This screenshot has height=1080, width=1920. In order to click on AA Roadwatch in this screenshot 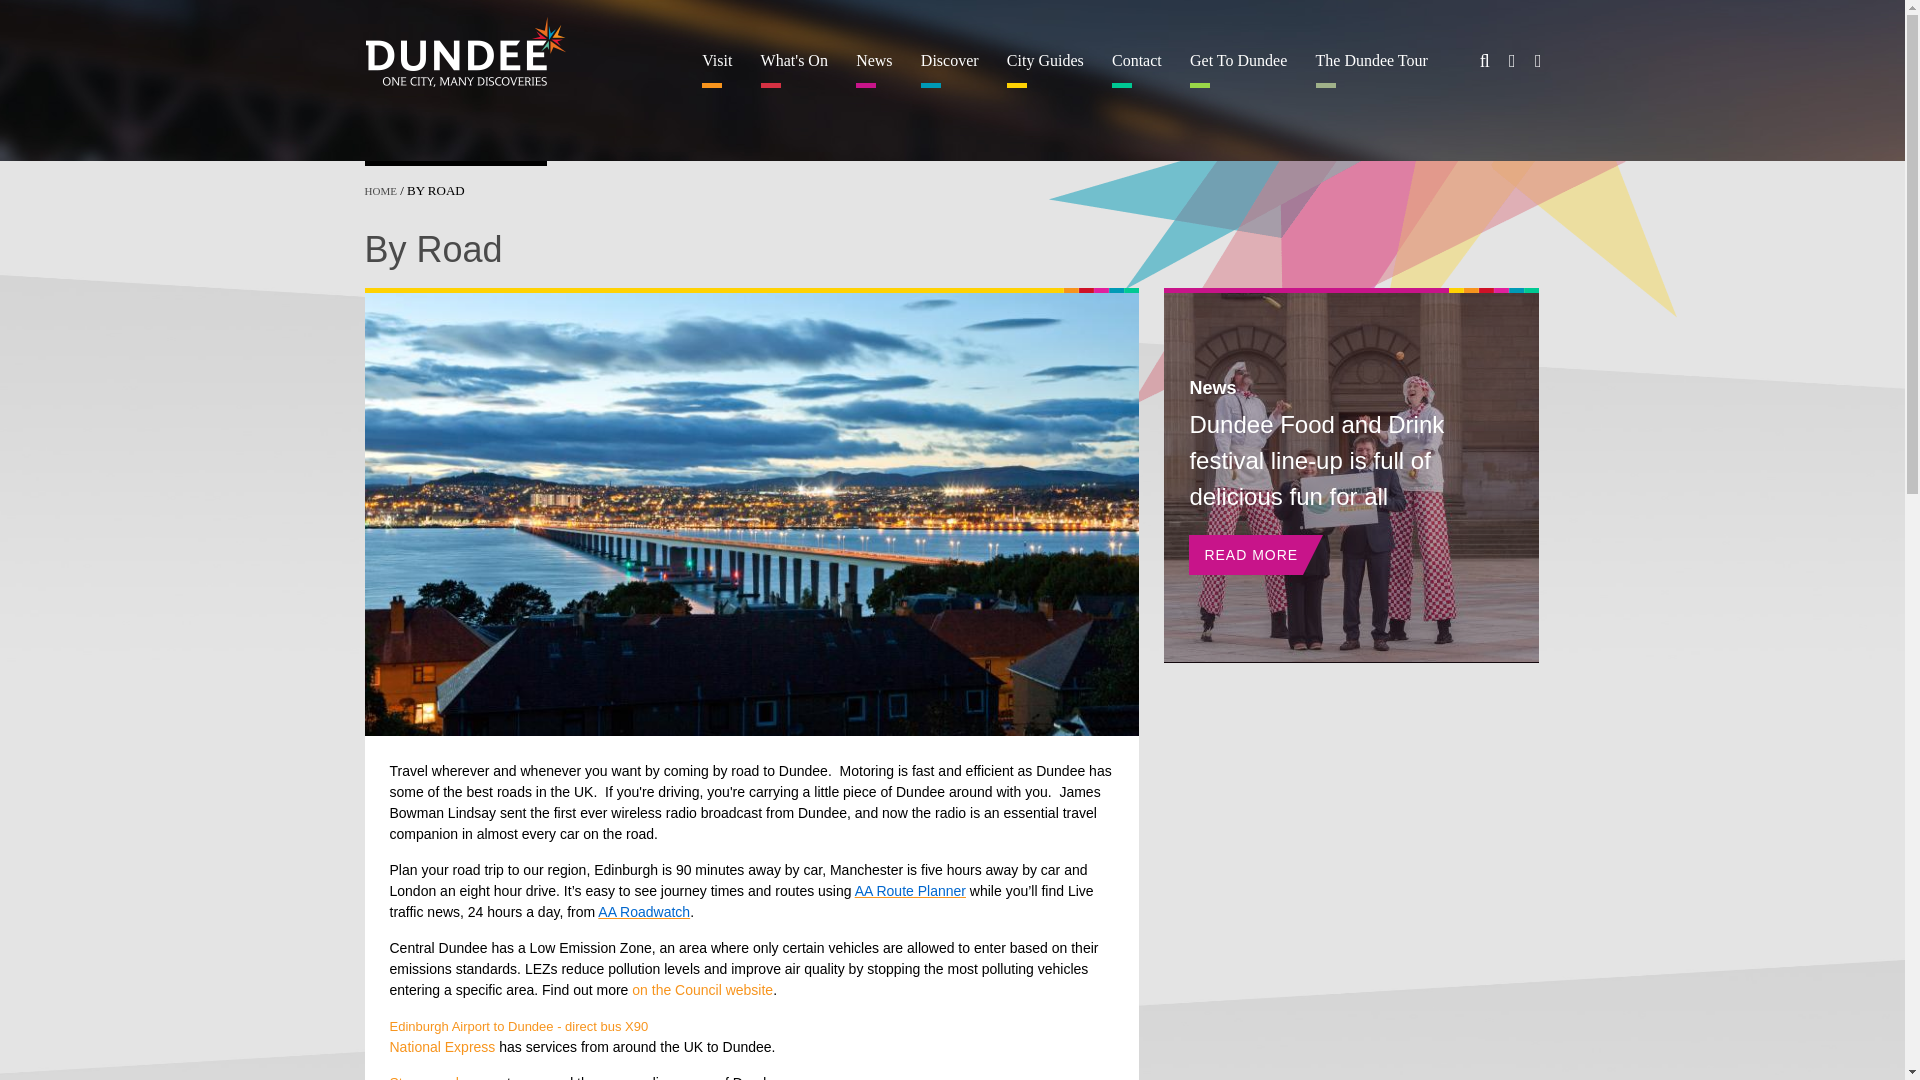, I will do `click(643, 912)`.